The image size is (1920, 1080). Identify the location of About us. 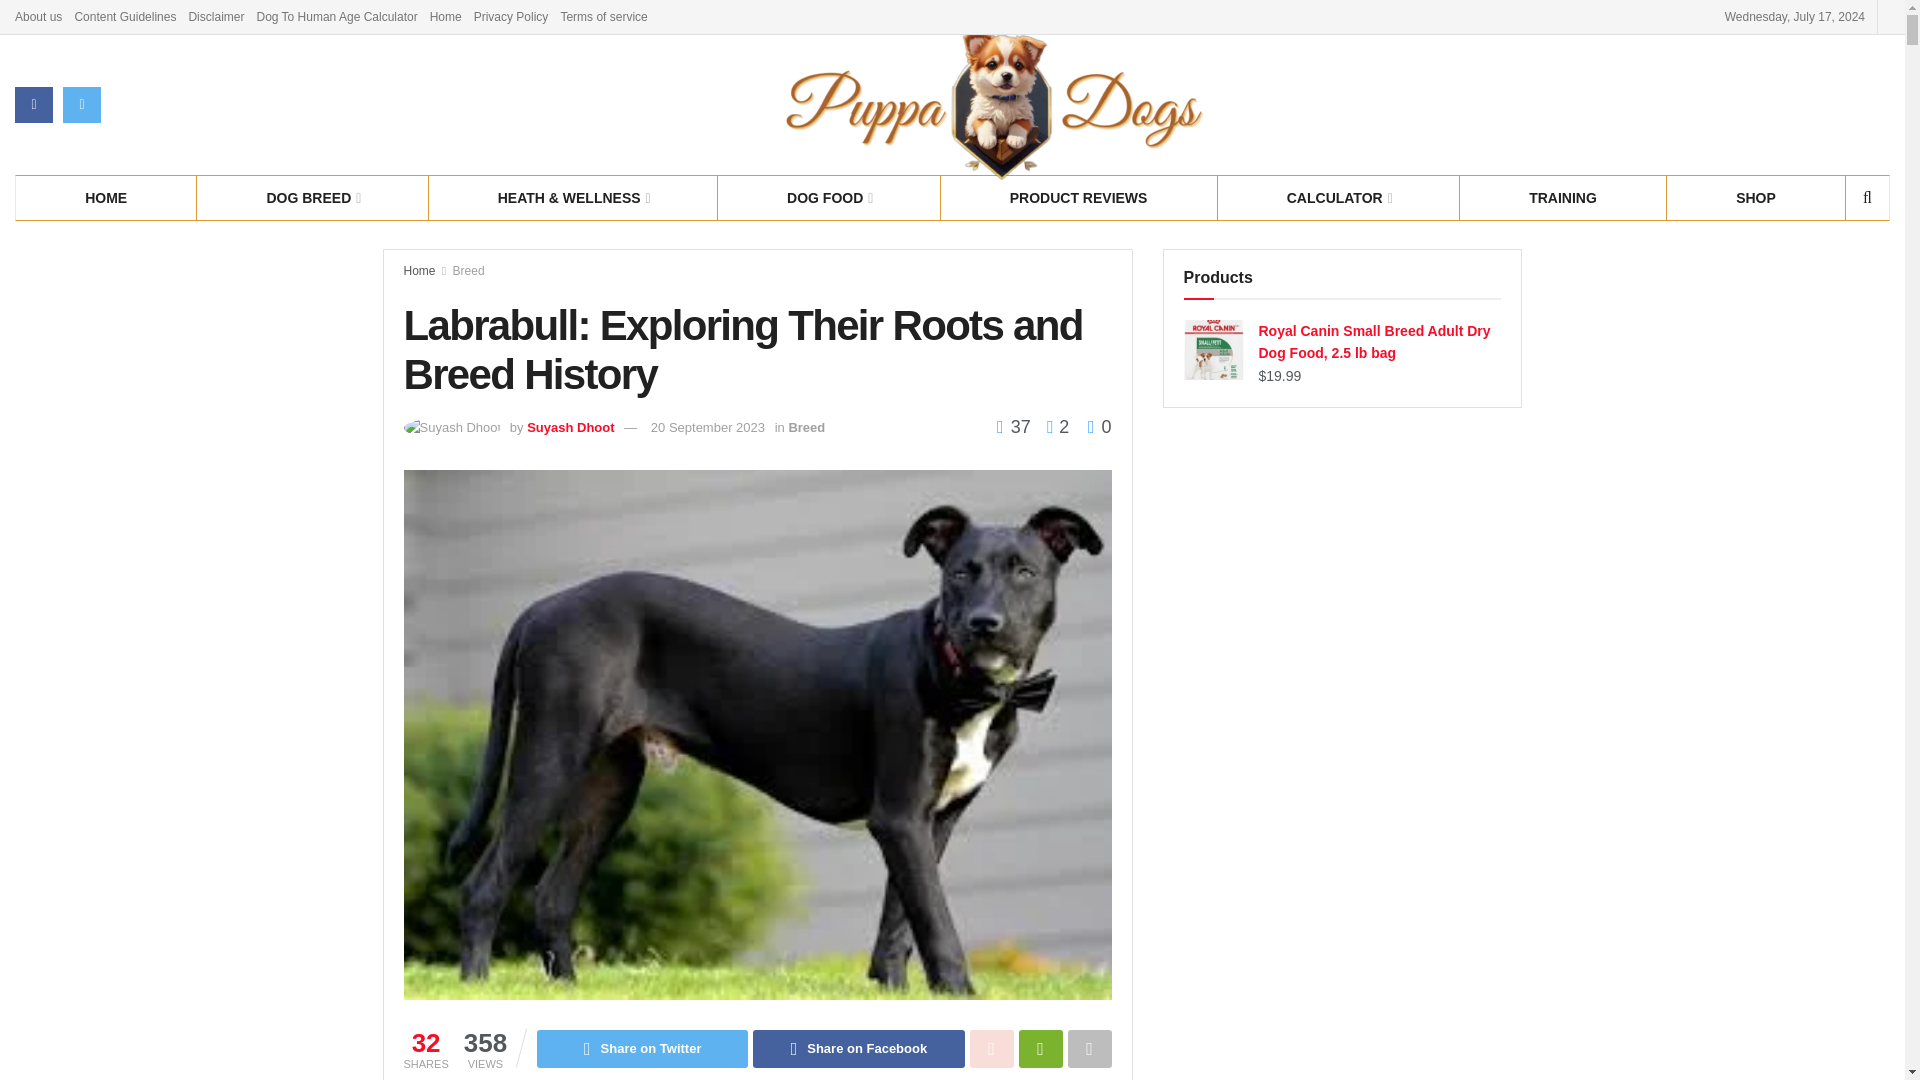
(38, 16).